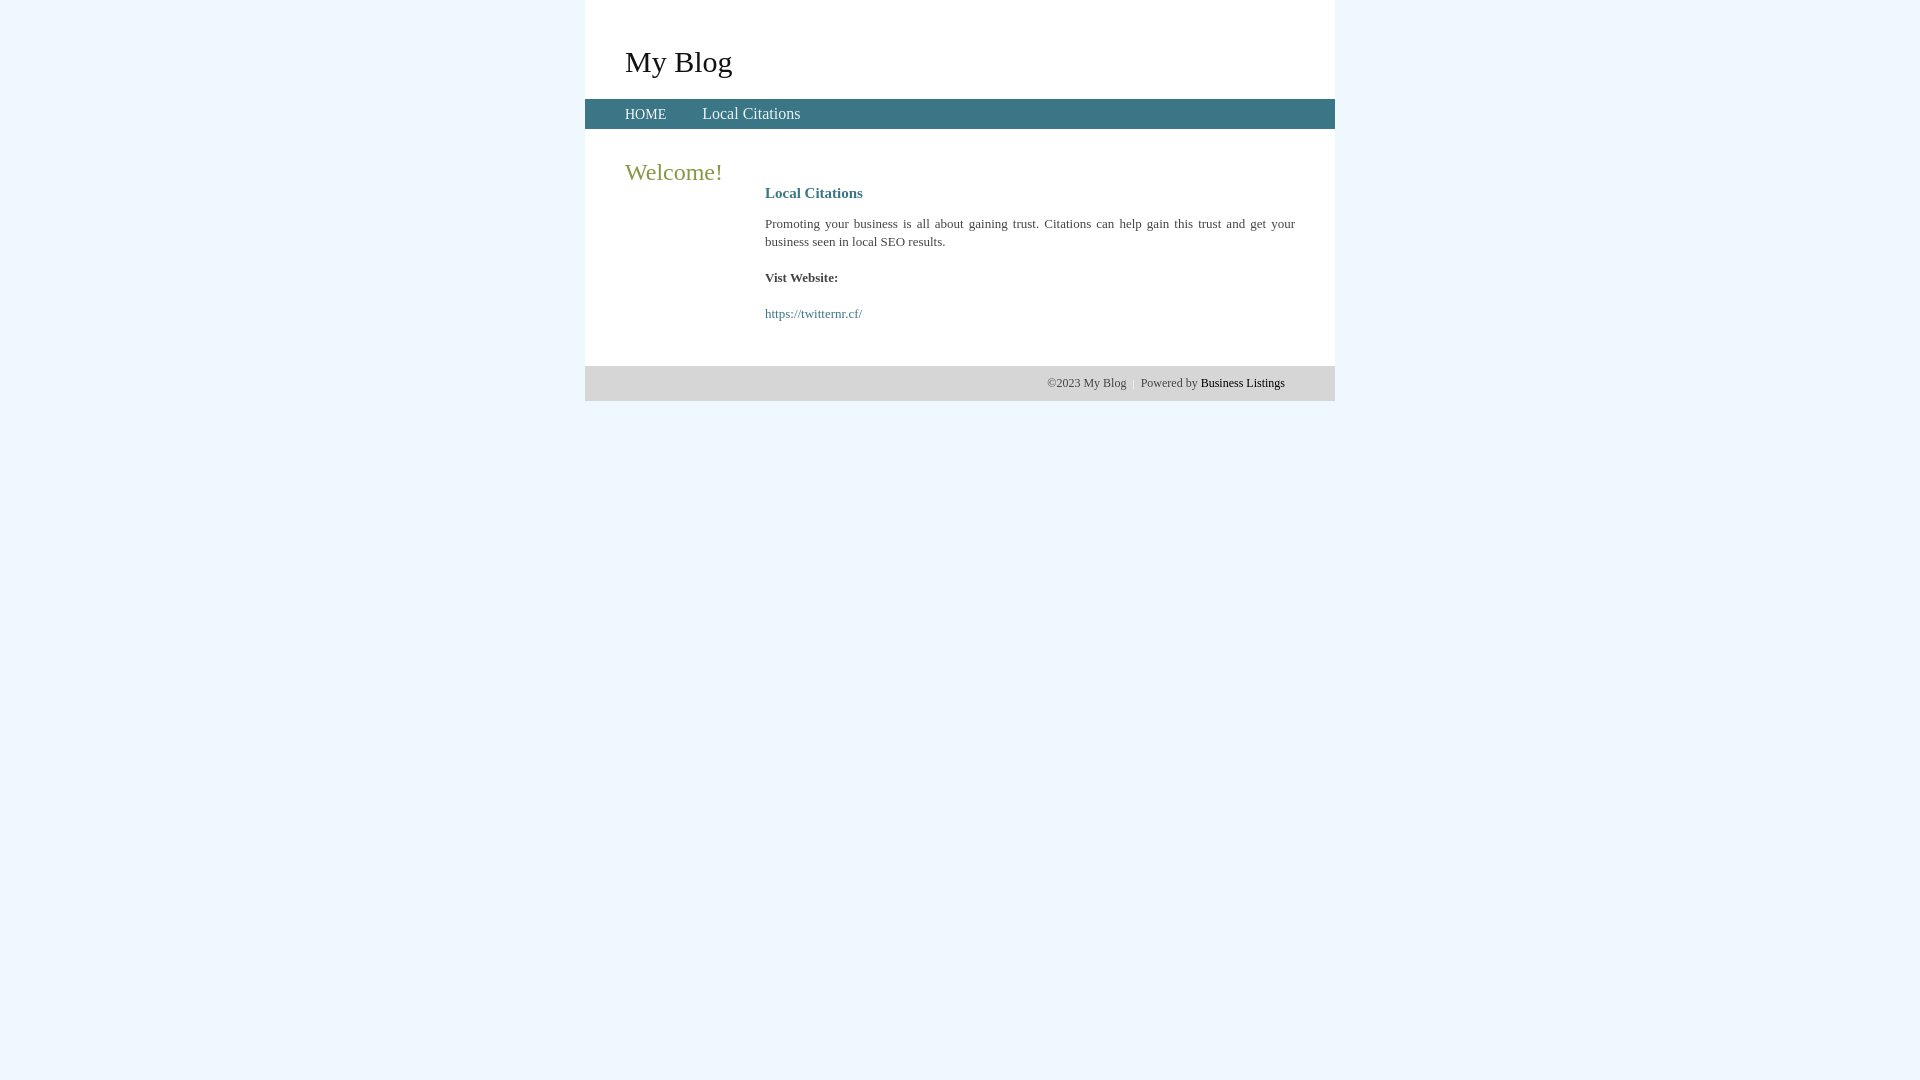 This screenshot has width=1920, height=1080. Describe the element at coordinates (646, 114) in the screenshot. I see `HOME` at that location.